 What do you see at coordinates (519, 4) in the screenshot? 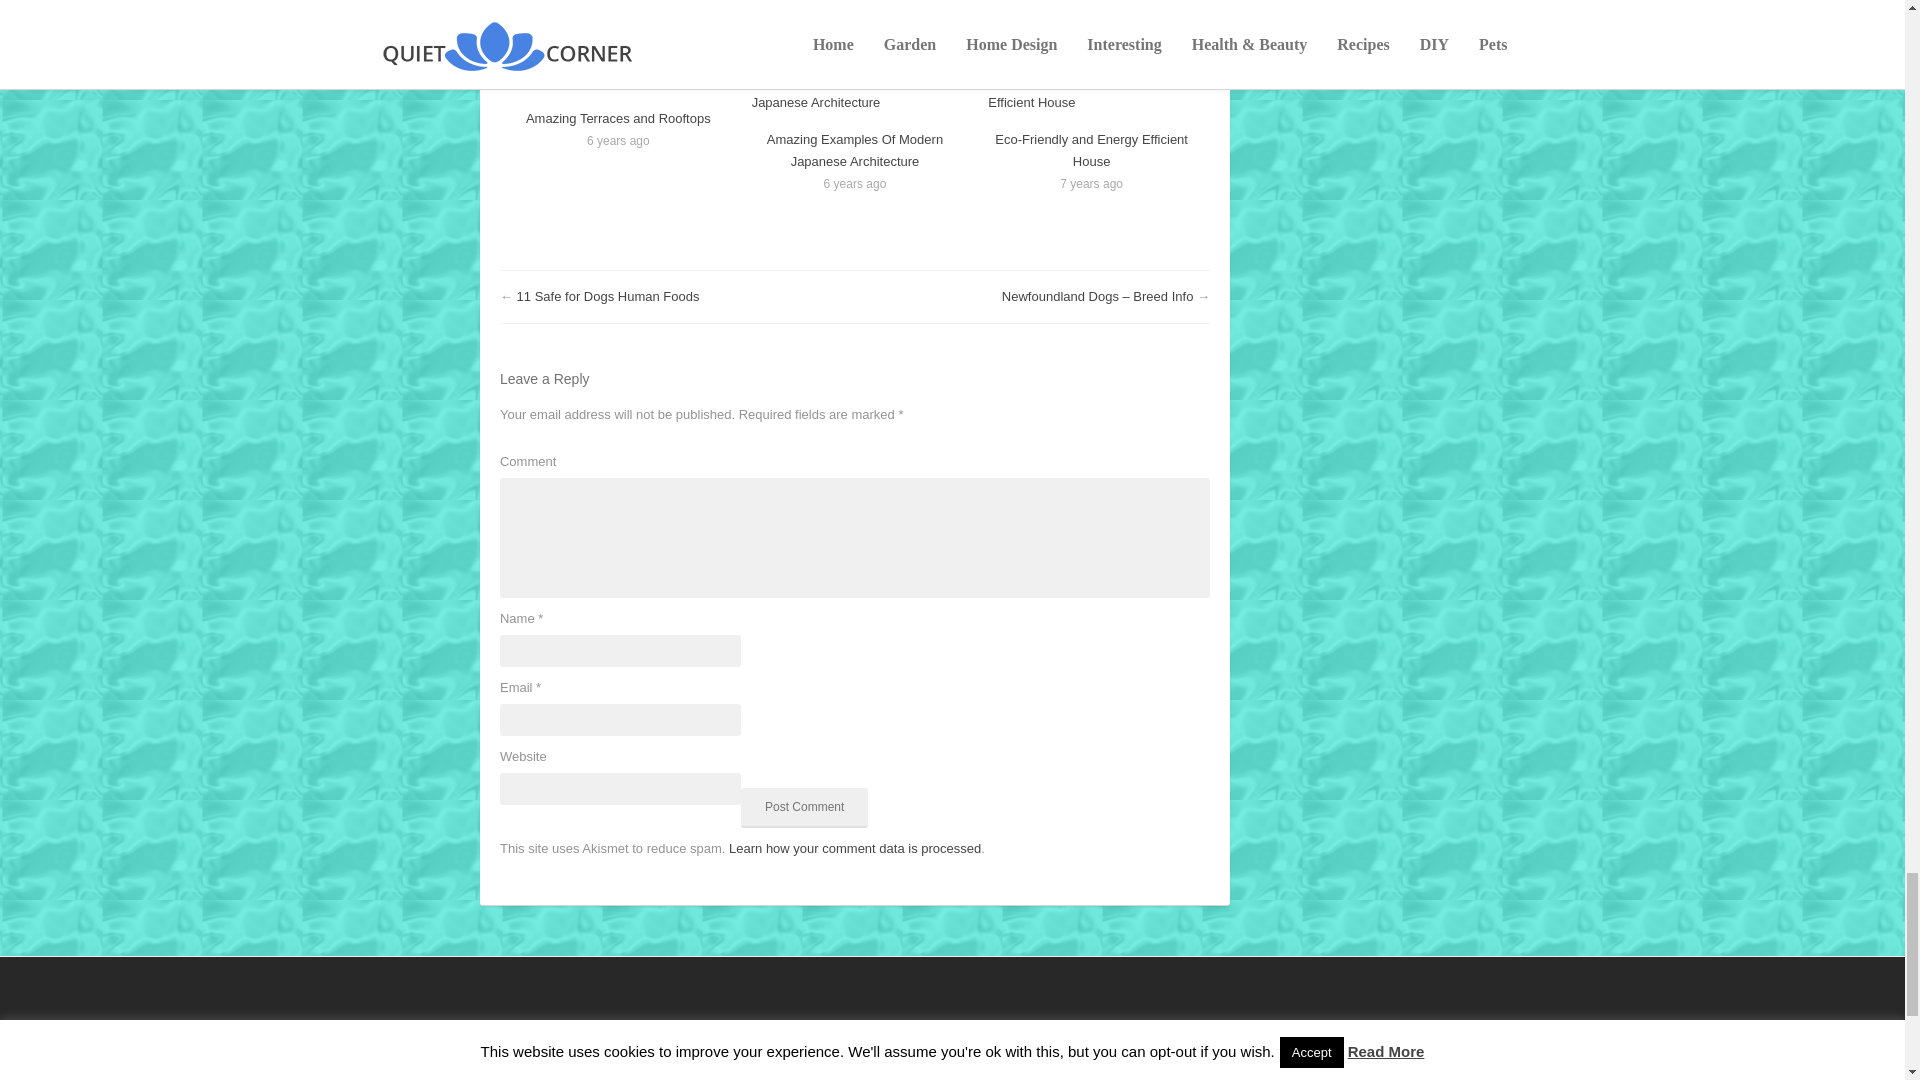
I see `Facebook` at bounding box center [519, 4].